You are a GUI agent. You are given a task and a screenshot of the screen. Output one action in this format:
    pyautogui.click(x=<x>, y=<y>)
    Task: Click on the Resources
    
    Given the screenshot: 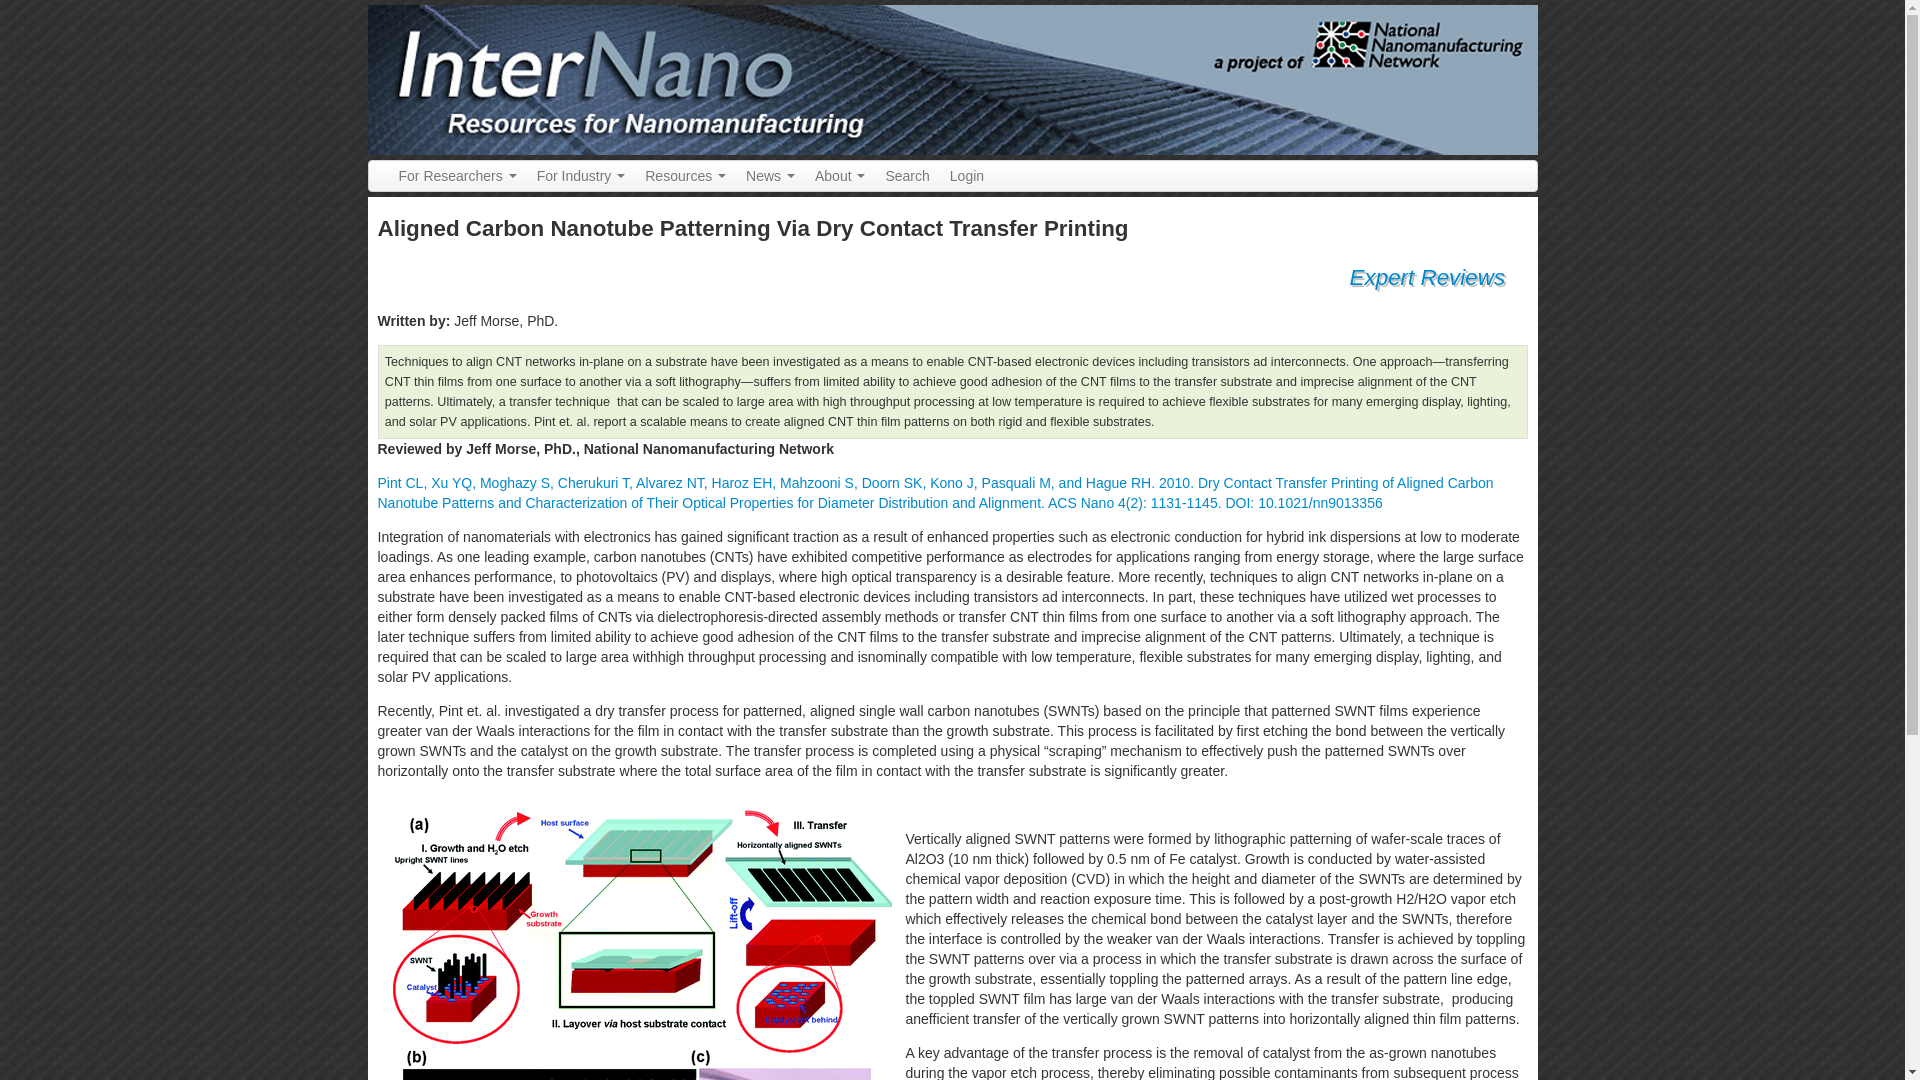 What is the action you would take?
    pyautogui.click(x=685, y=176)
    